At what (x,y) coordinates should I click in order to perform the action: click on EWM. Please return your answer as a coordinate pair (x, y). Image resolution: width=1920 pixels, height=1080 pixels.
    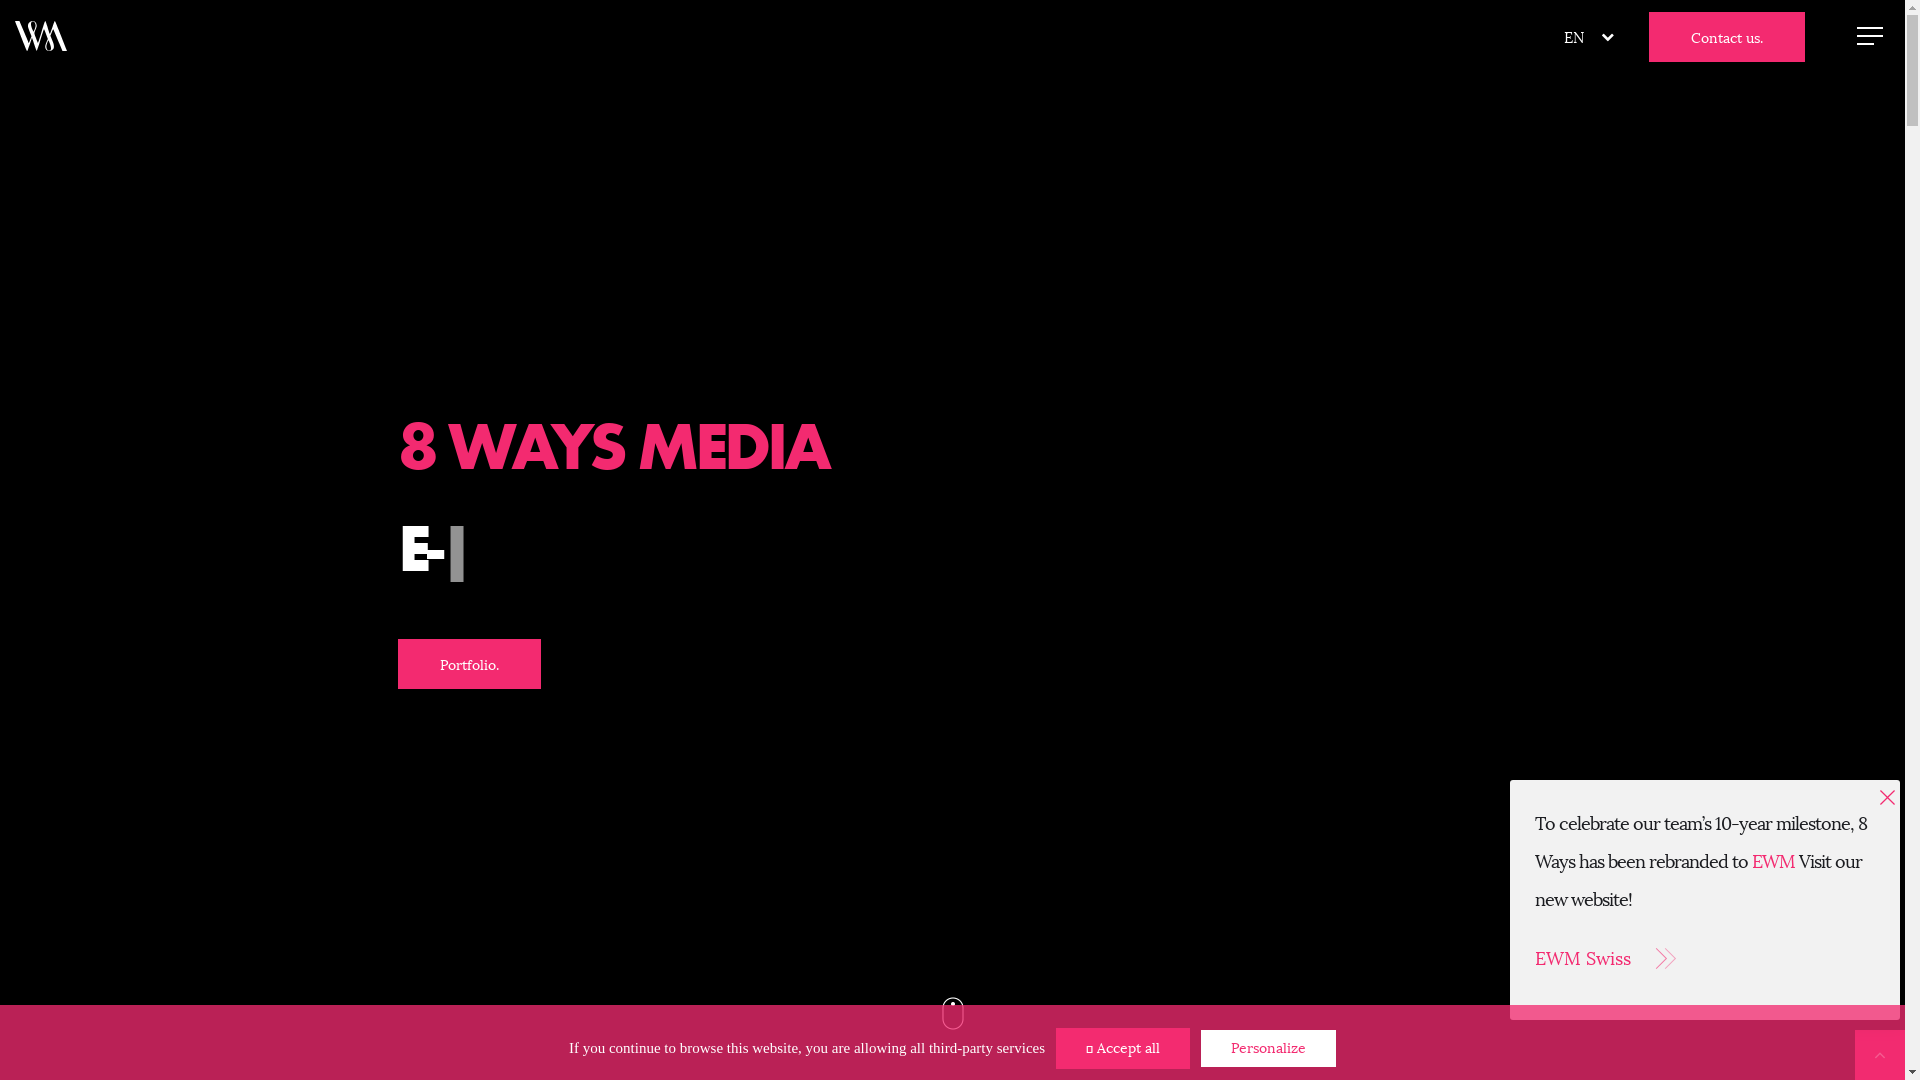
    Looking at the image, I should click on (1774, 862).